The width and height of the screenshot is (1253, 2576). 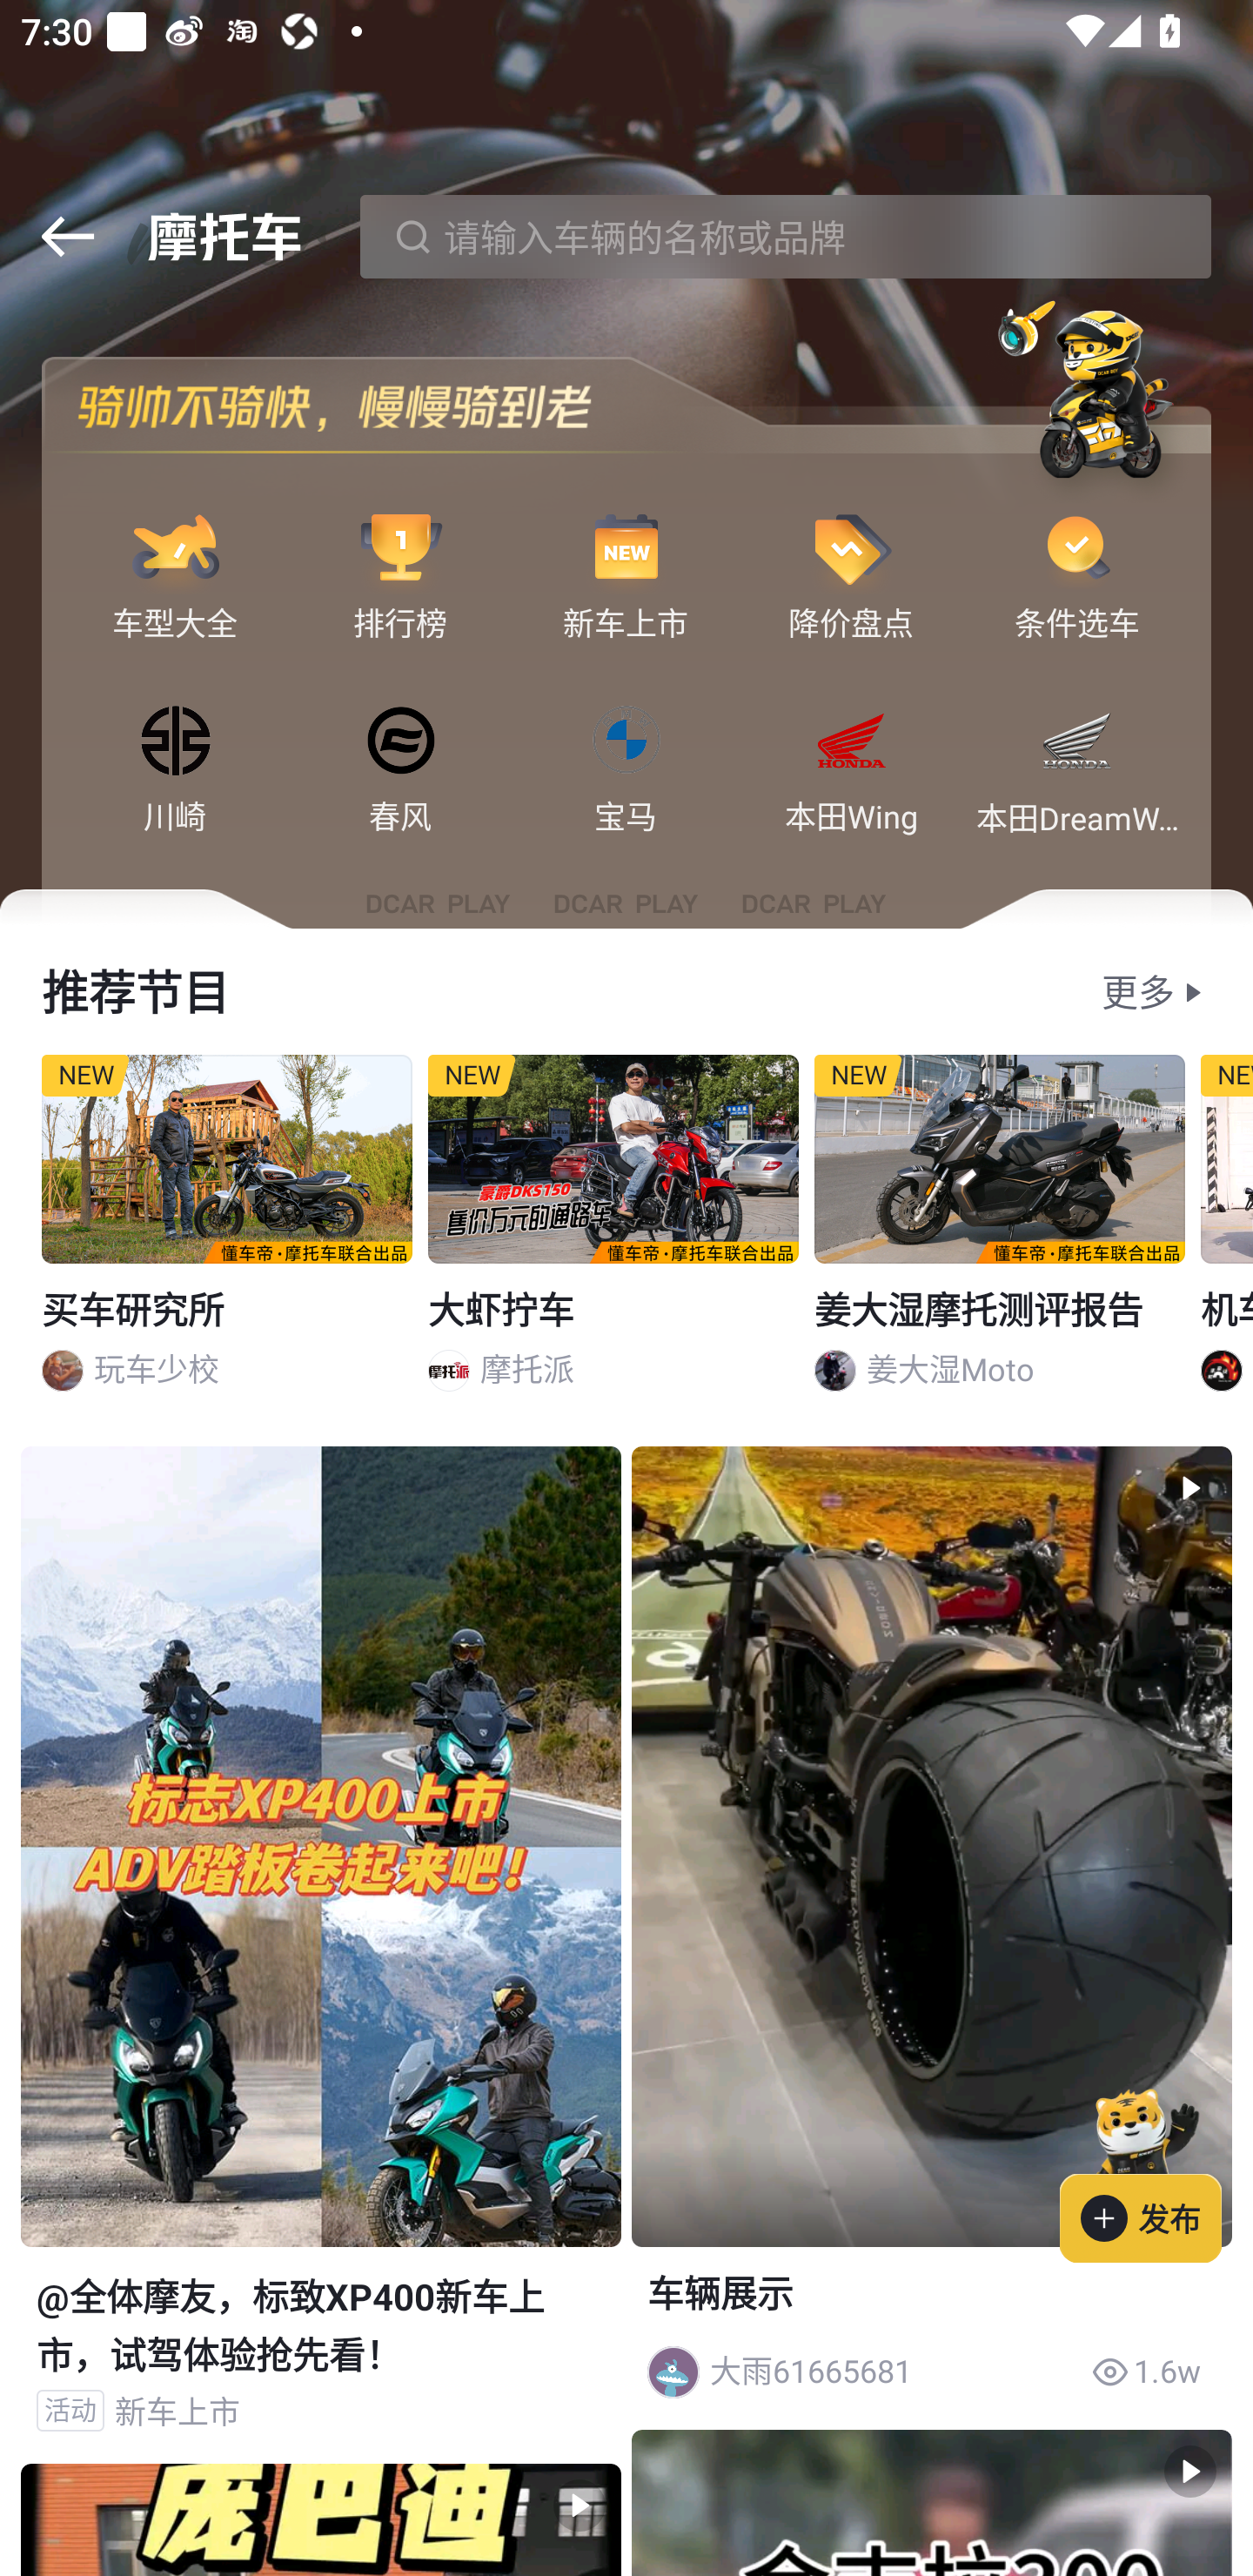 I want to click on 排行榜, so click(x=400, y=549).